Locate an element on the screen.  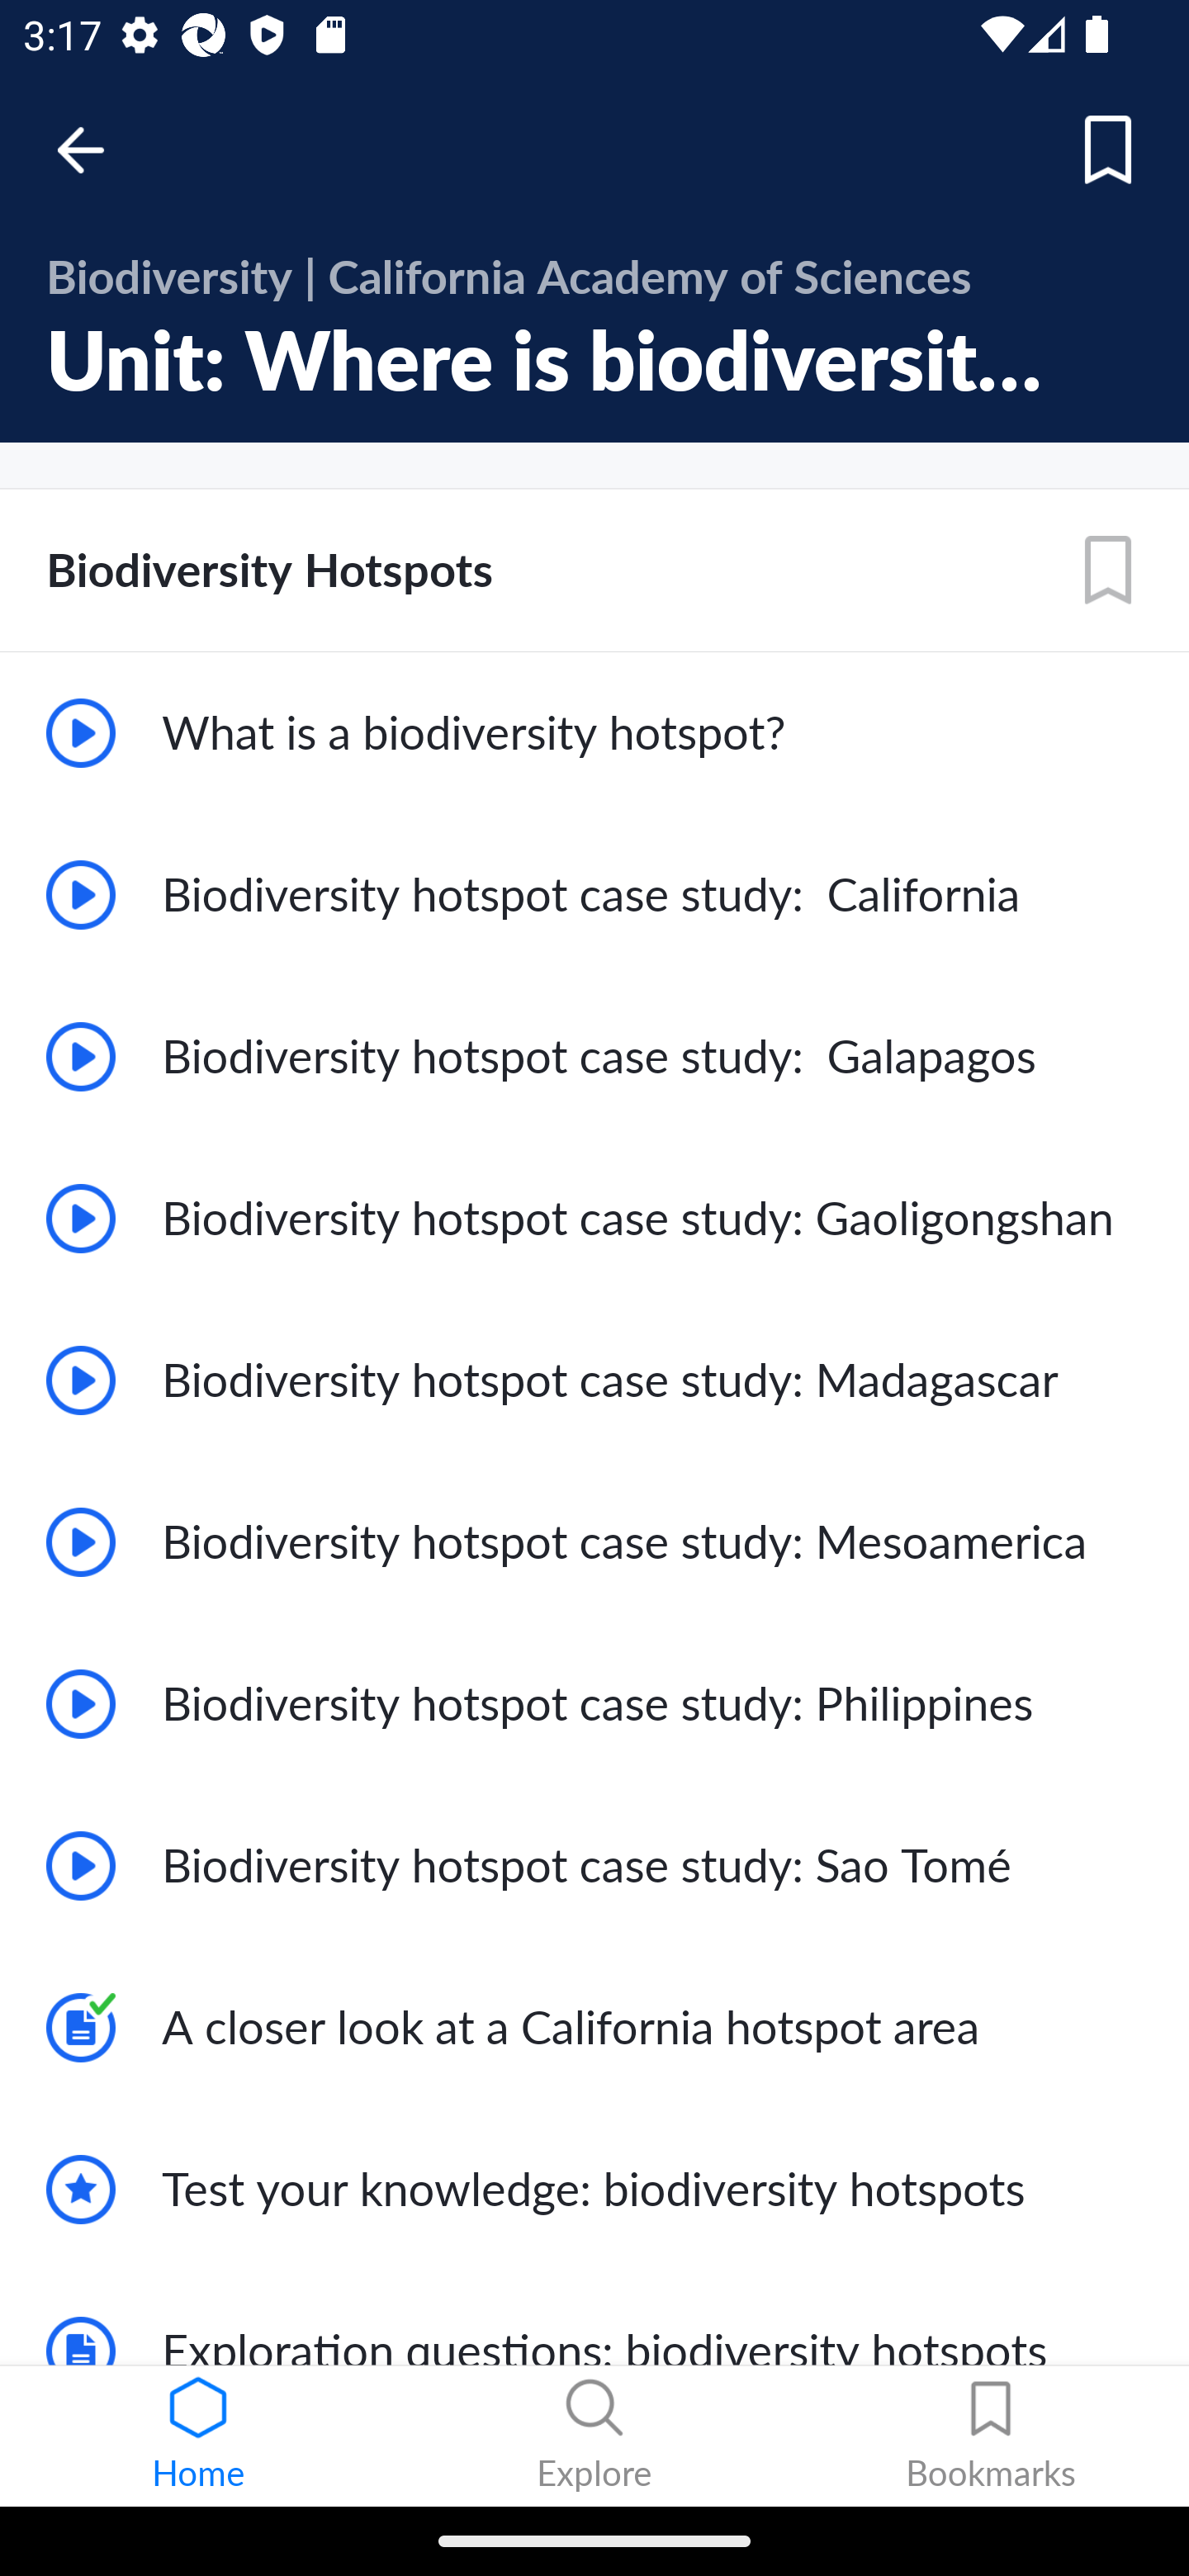
Explore is located at coordinates (594, 2436).